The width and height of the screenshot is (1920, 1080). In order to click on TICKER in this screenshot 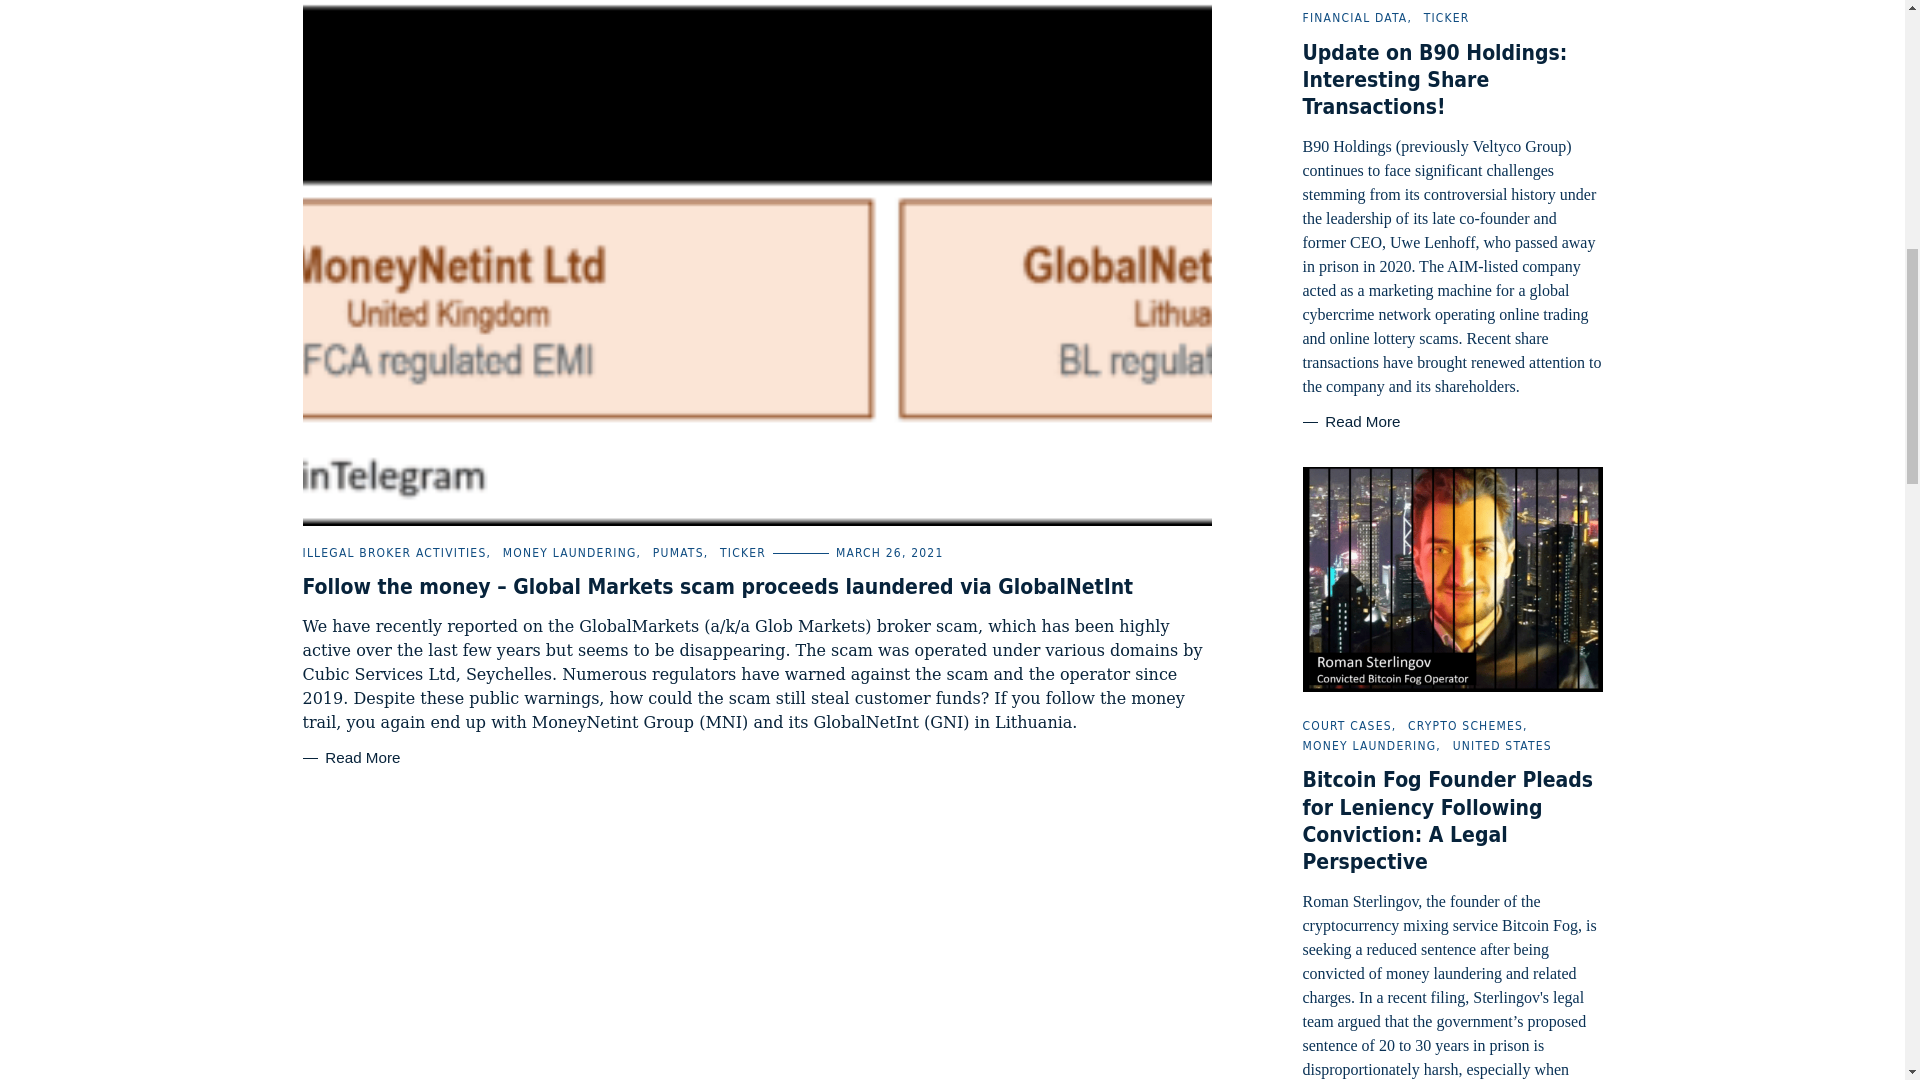, I will do `click(1447, 17)`.